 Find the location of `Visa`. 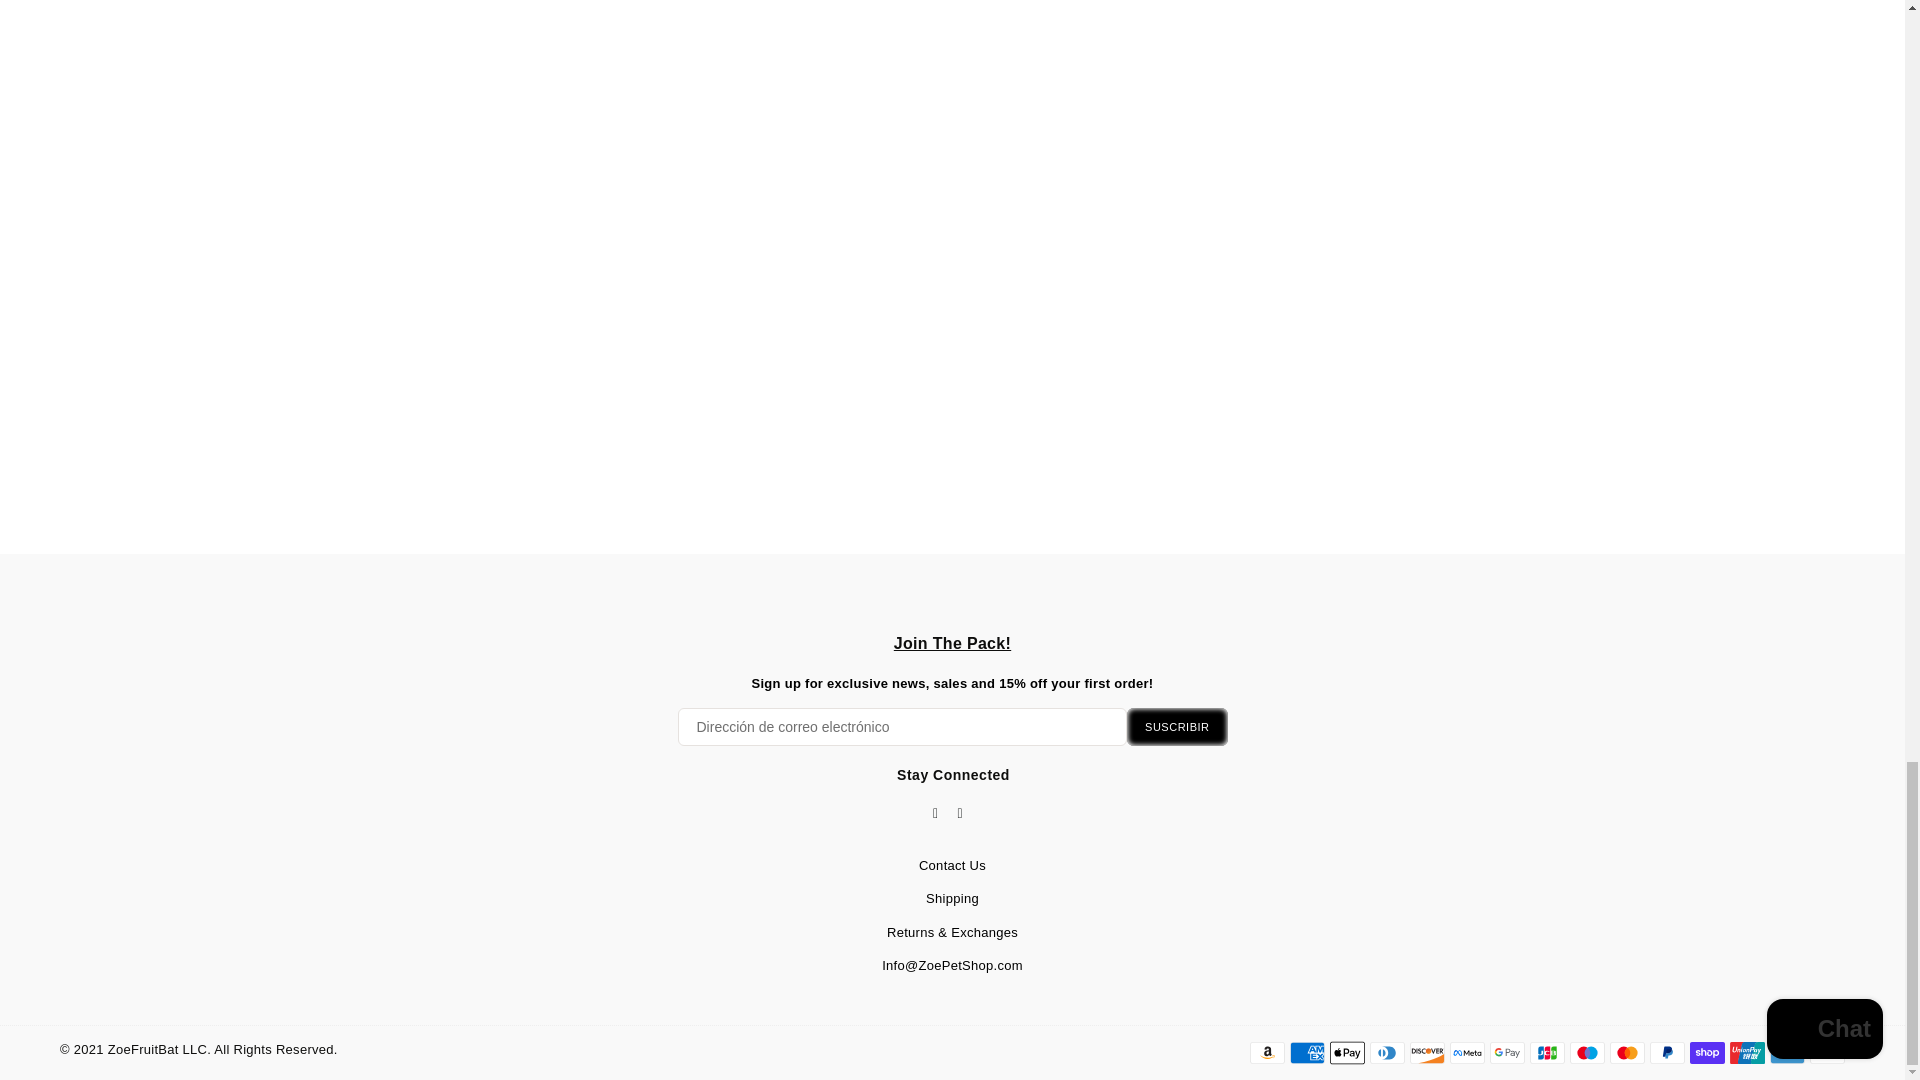

Visa is located at coordinates (1828, 1052).